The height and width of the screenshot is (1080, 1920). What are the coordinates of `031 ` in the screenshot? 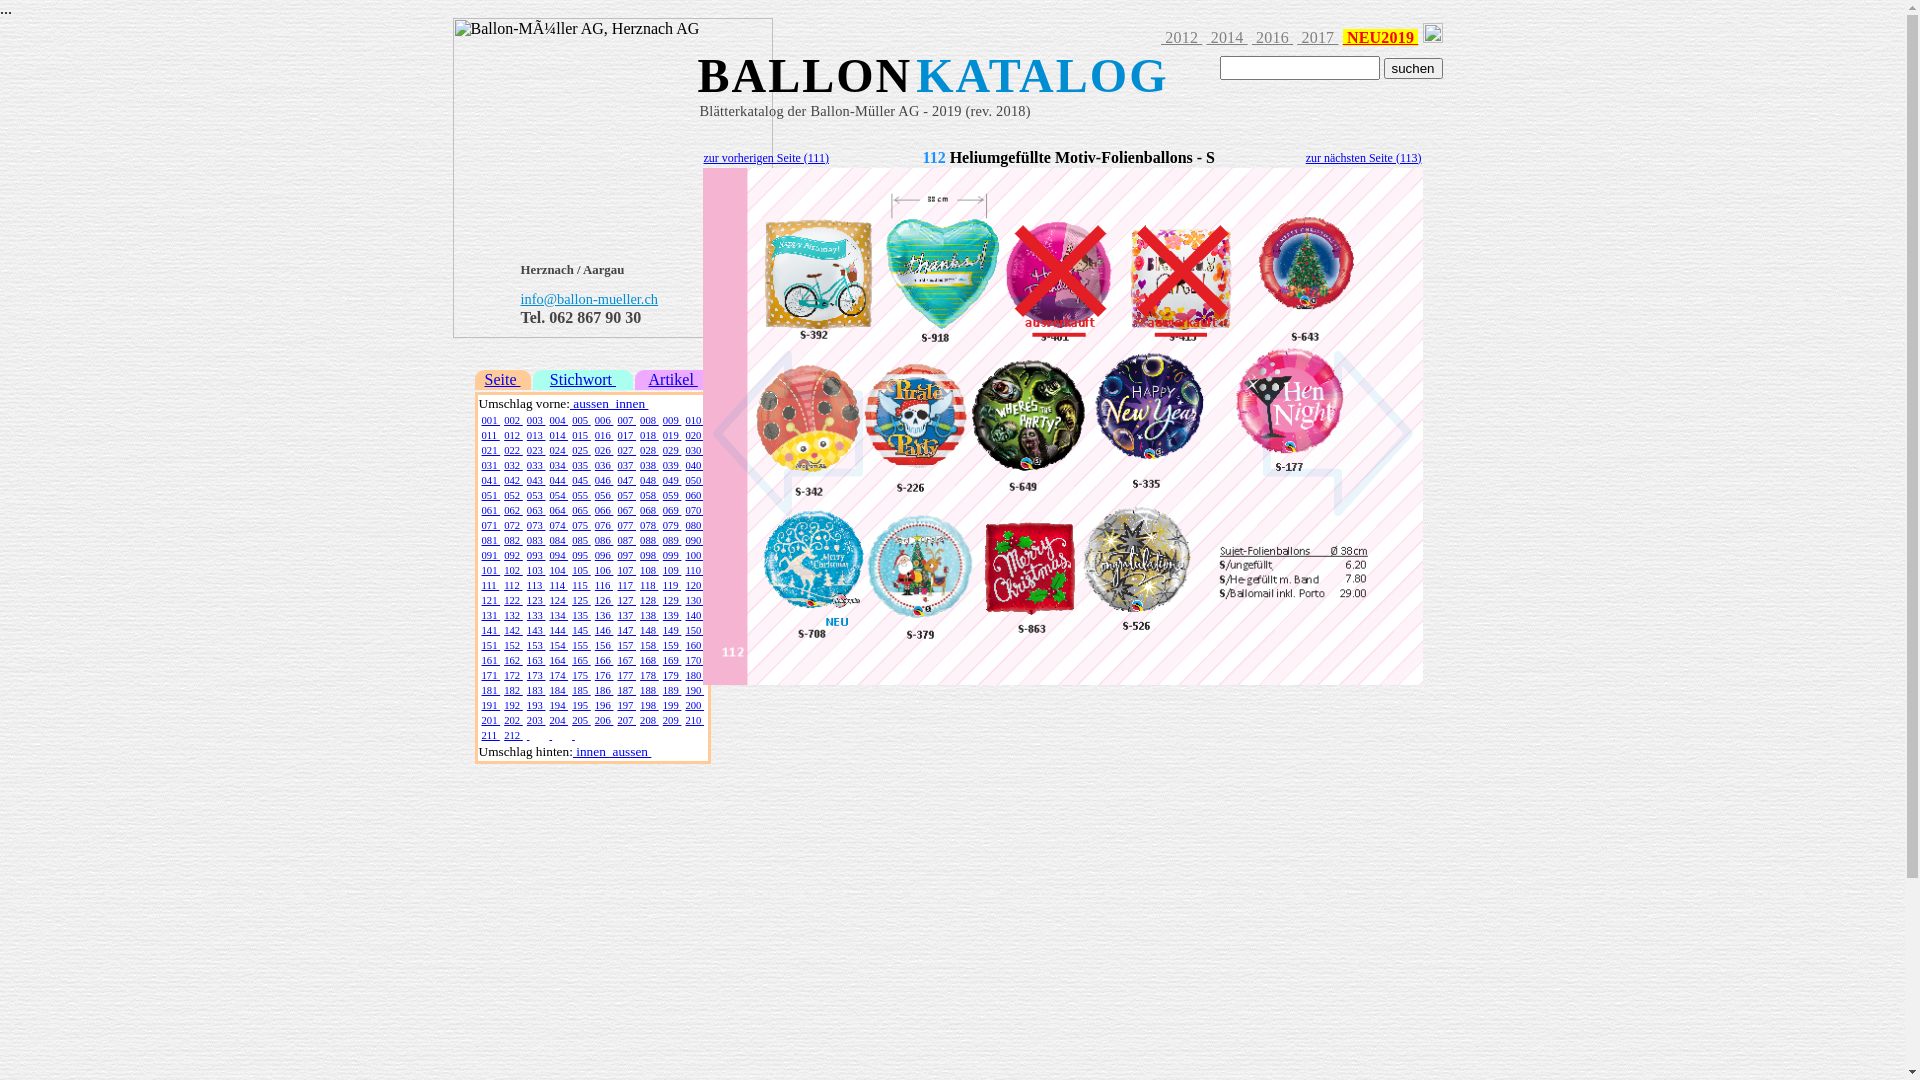 It's located at (492, 466).